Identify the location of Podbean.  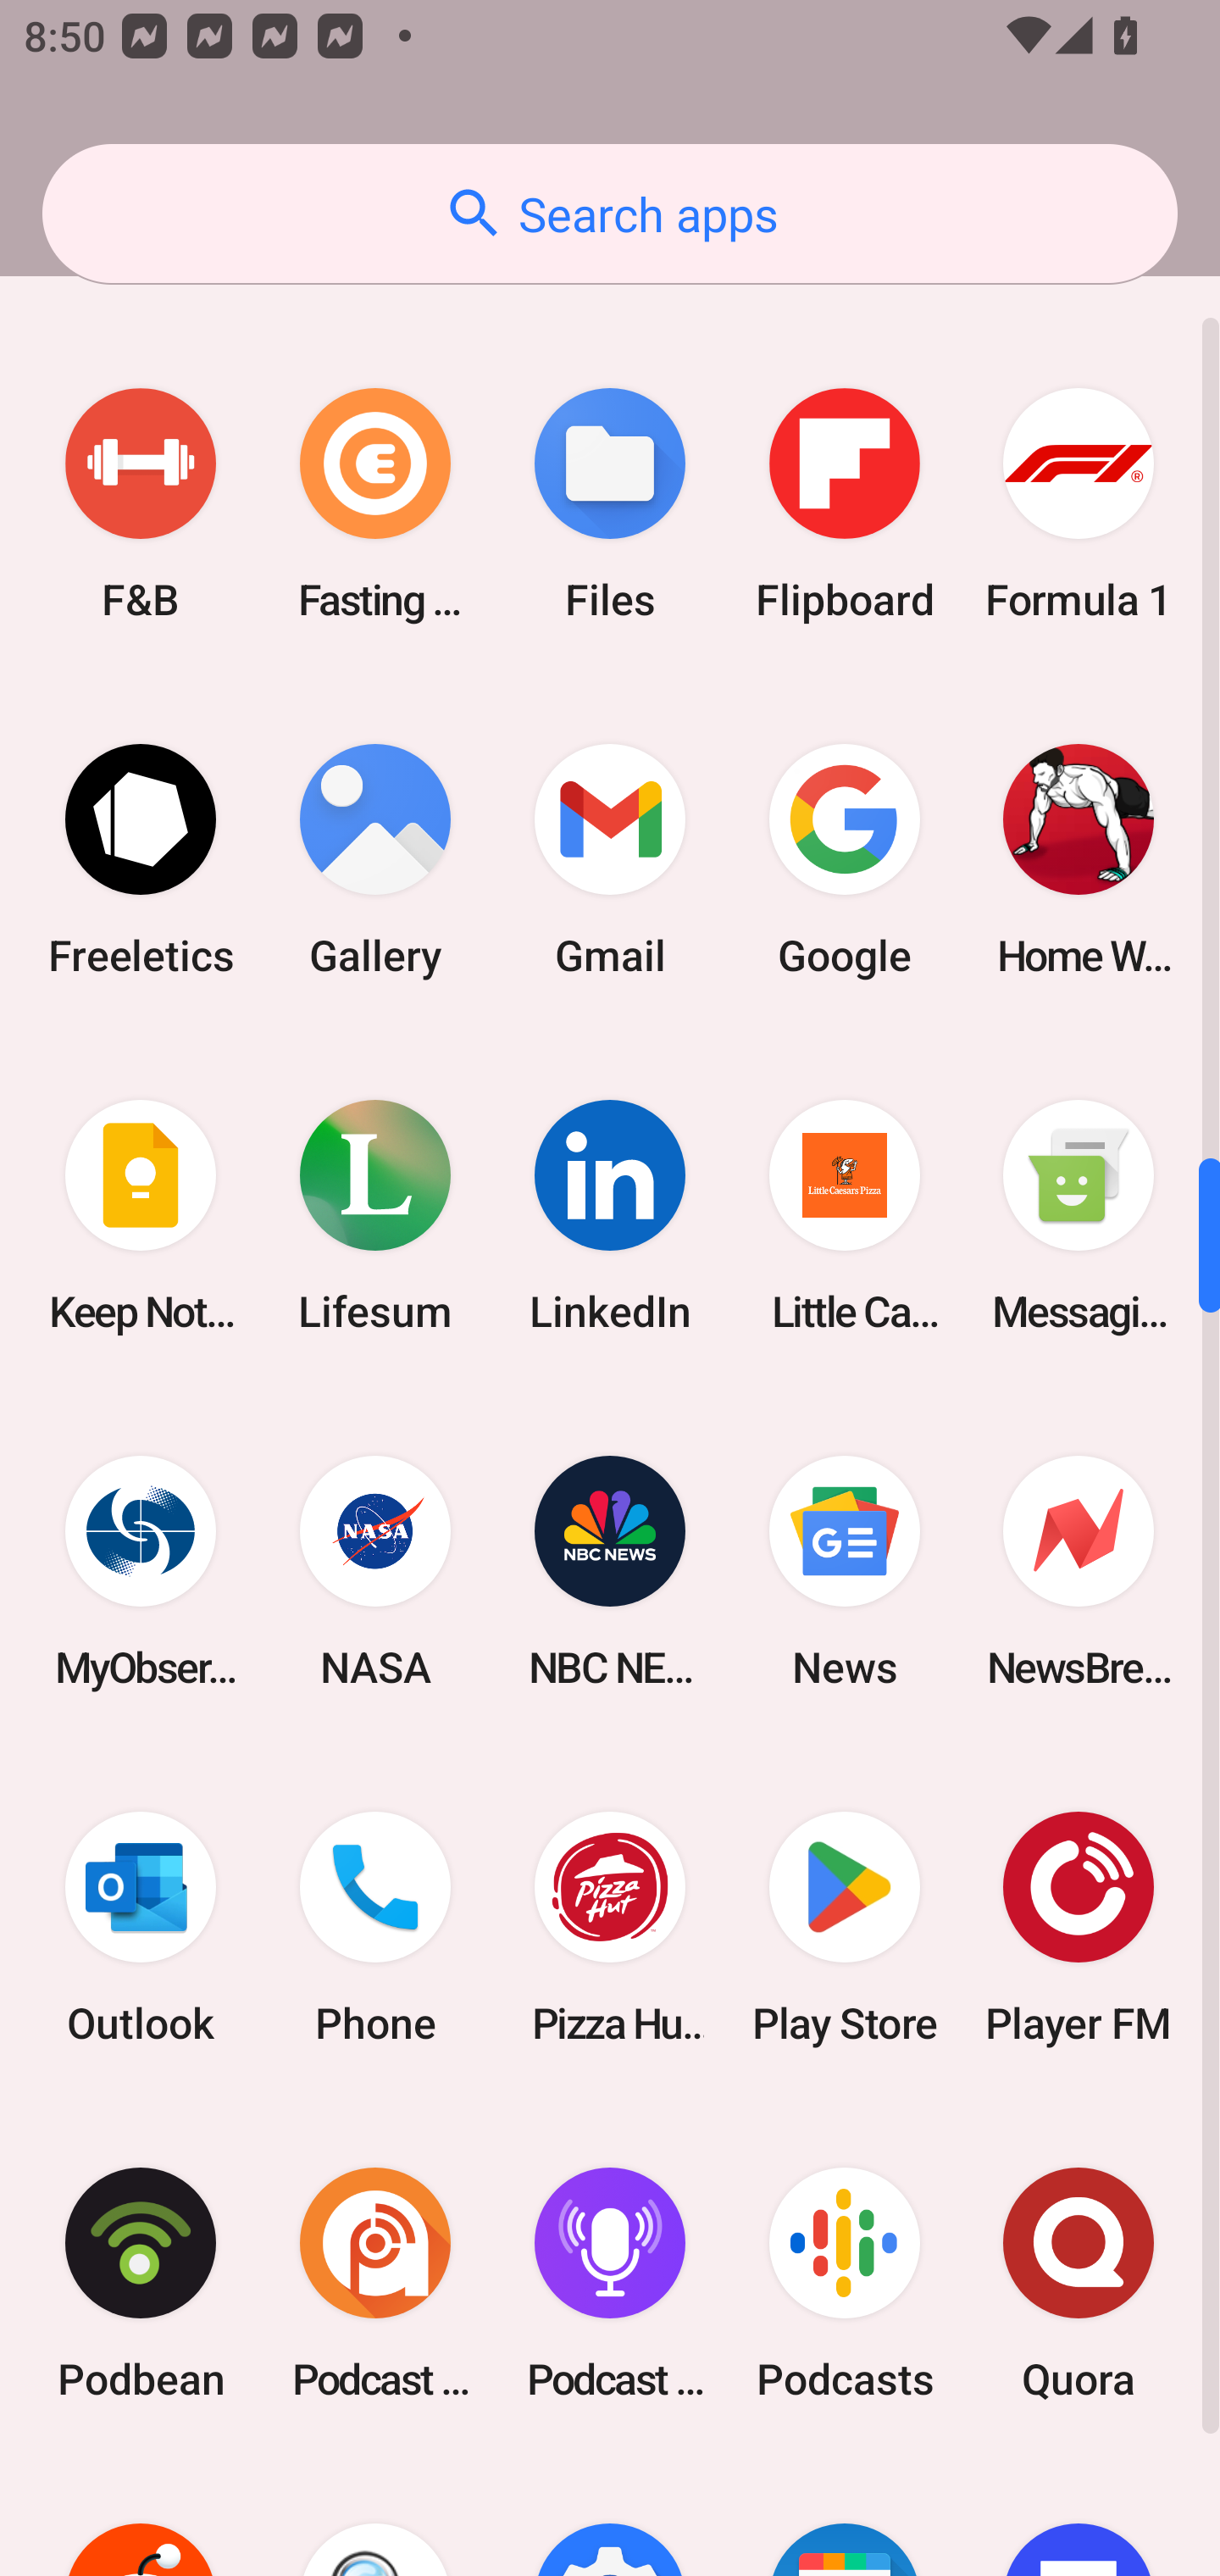
(141, 2283).